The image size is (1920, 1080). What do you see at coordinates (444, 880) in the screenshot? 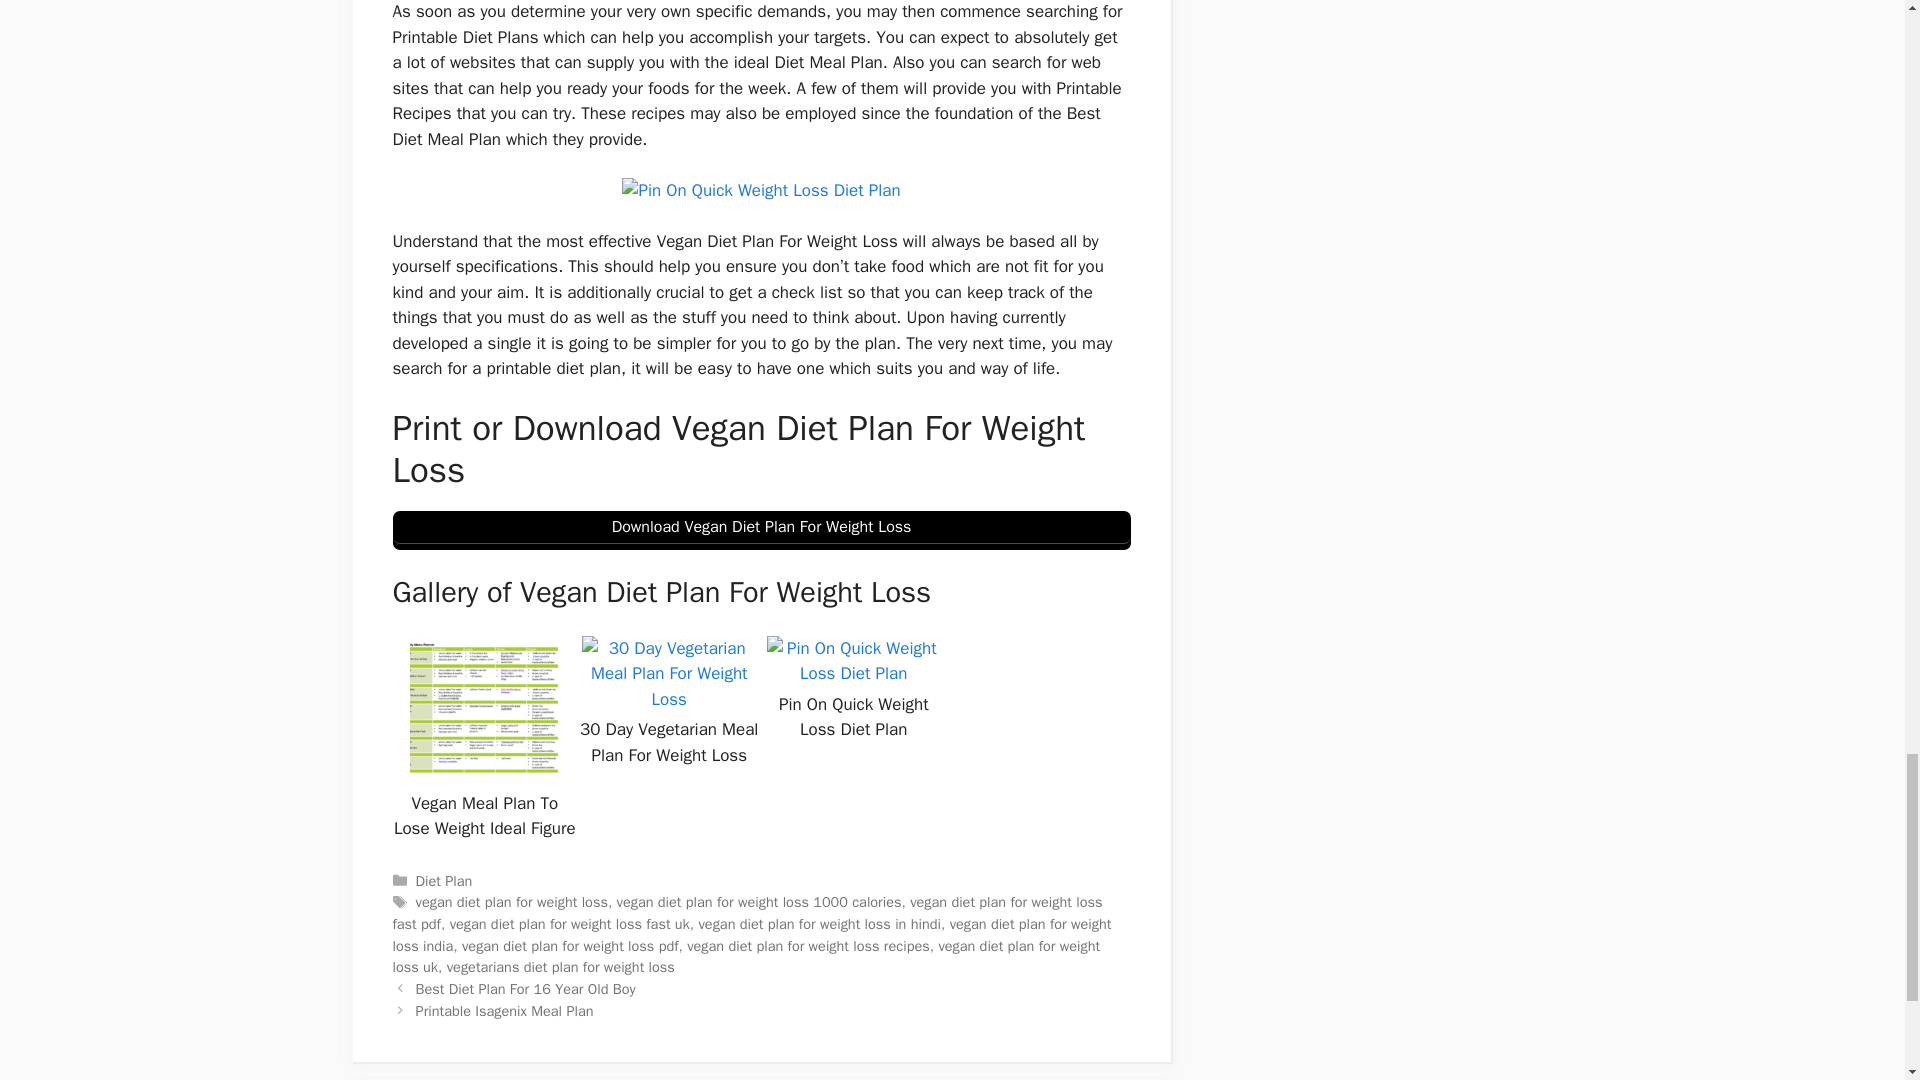
I see `Diet Plan` at bounding box center [444, 880].